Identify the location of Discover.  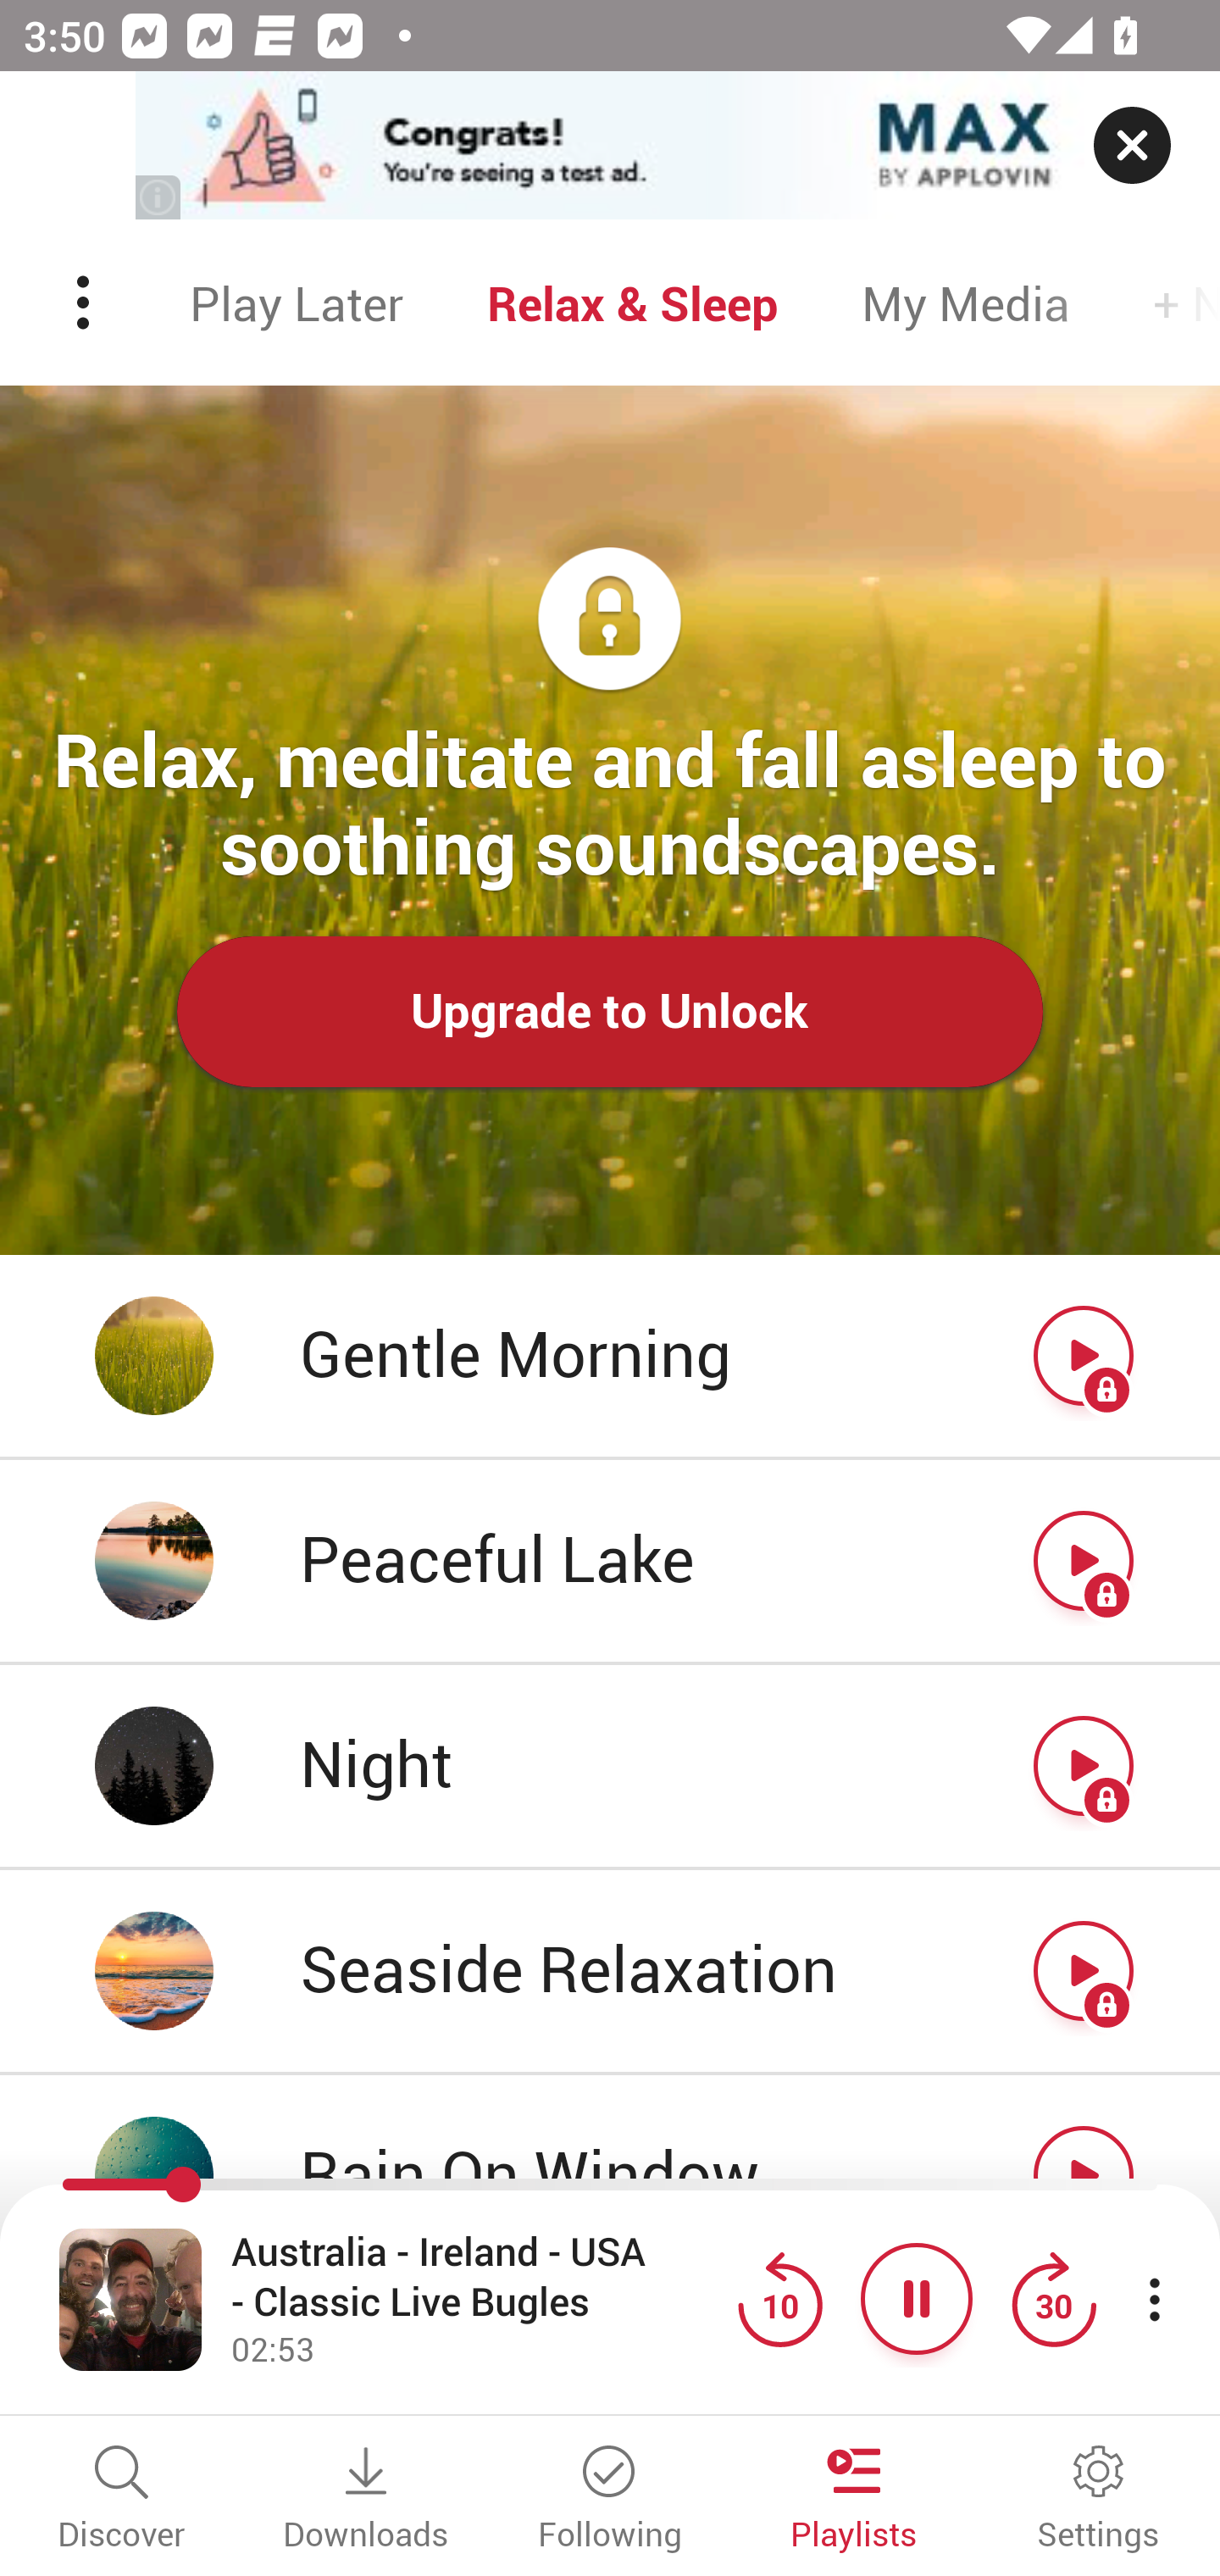
(122, 2500).